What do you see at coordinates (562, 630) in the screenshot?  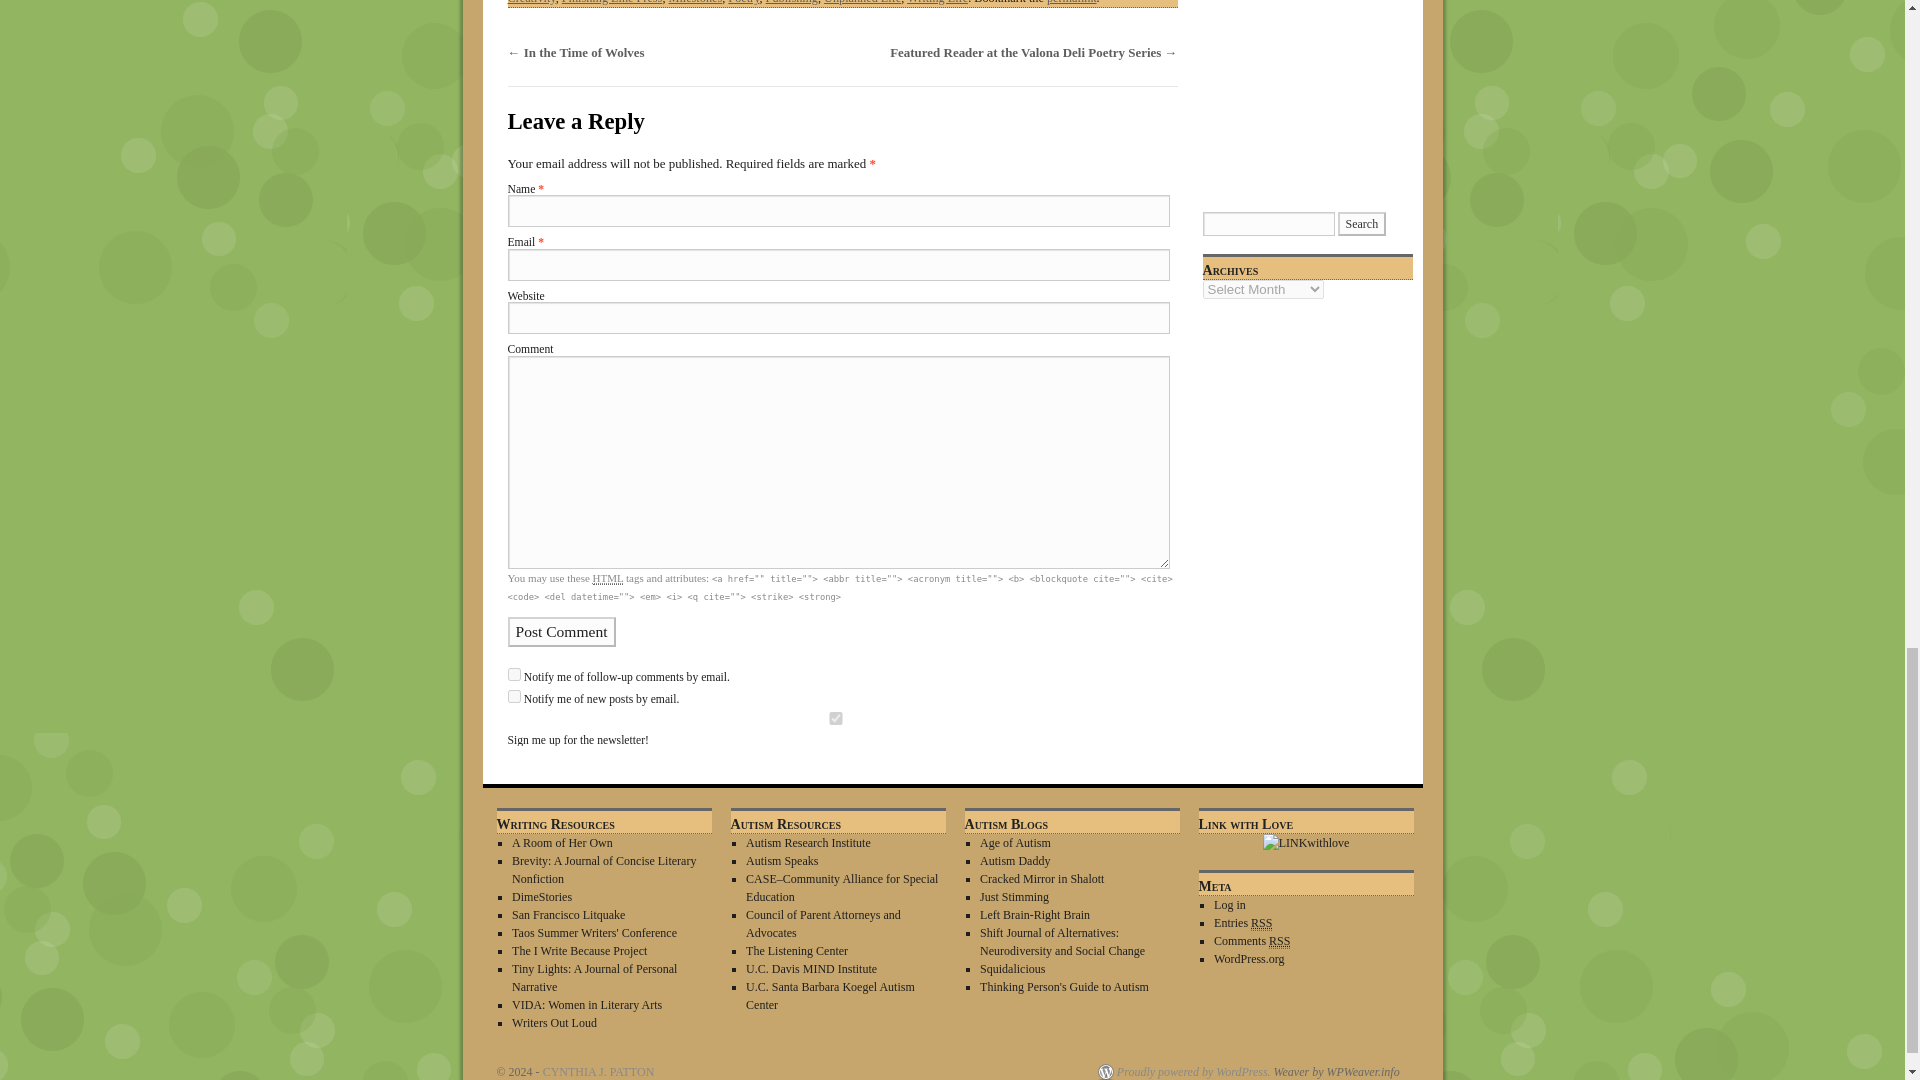 I see `Post Comment` at bounding box center [562, 630].